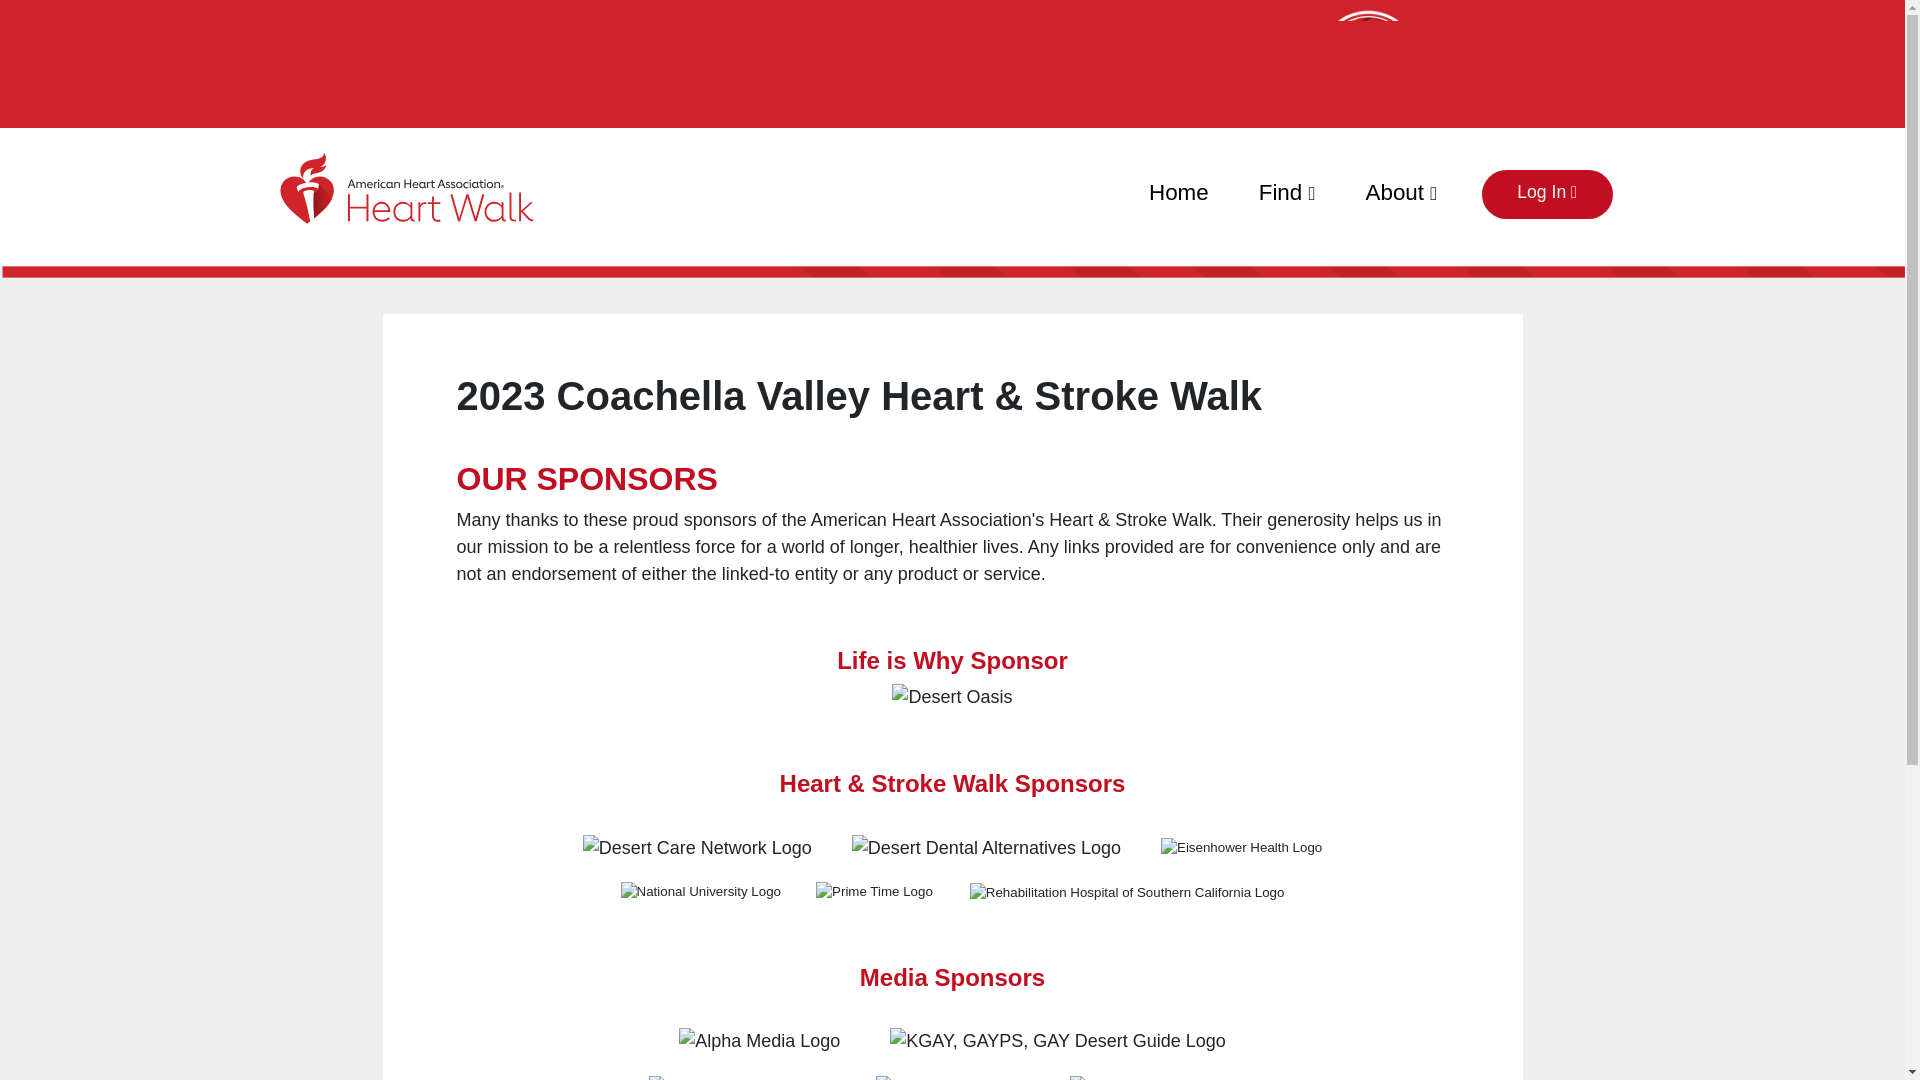  What do you see at coordinates (1178, 189) in the screenshot?
I see `Home` at bounding box center [1178, 189].